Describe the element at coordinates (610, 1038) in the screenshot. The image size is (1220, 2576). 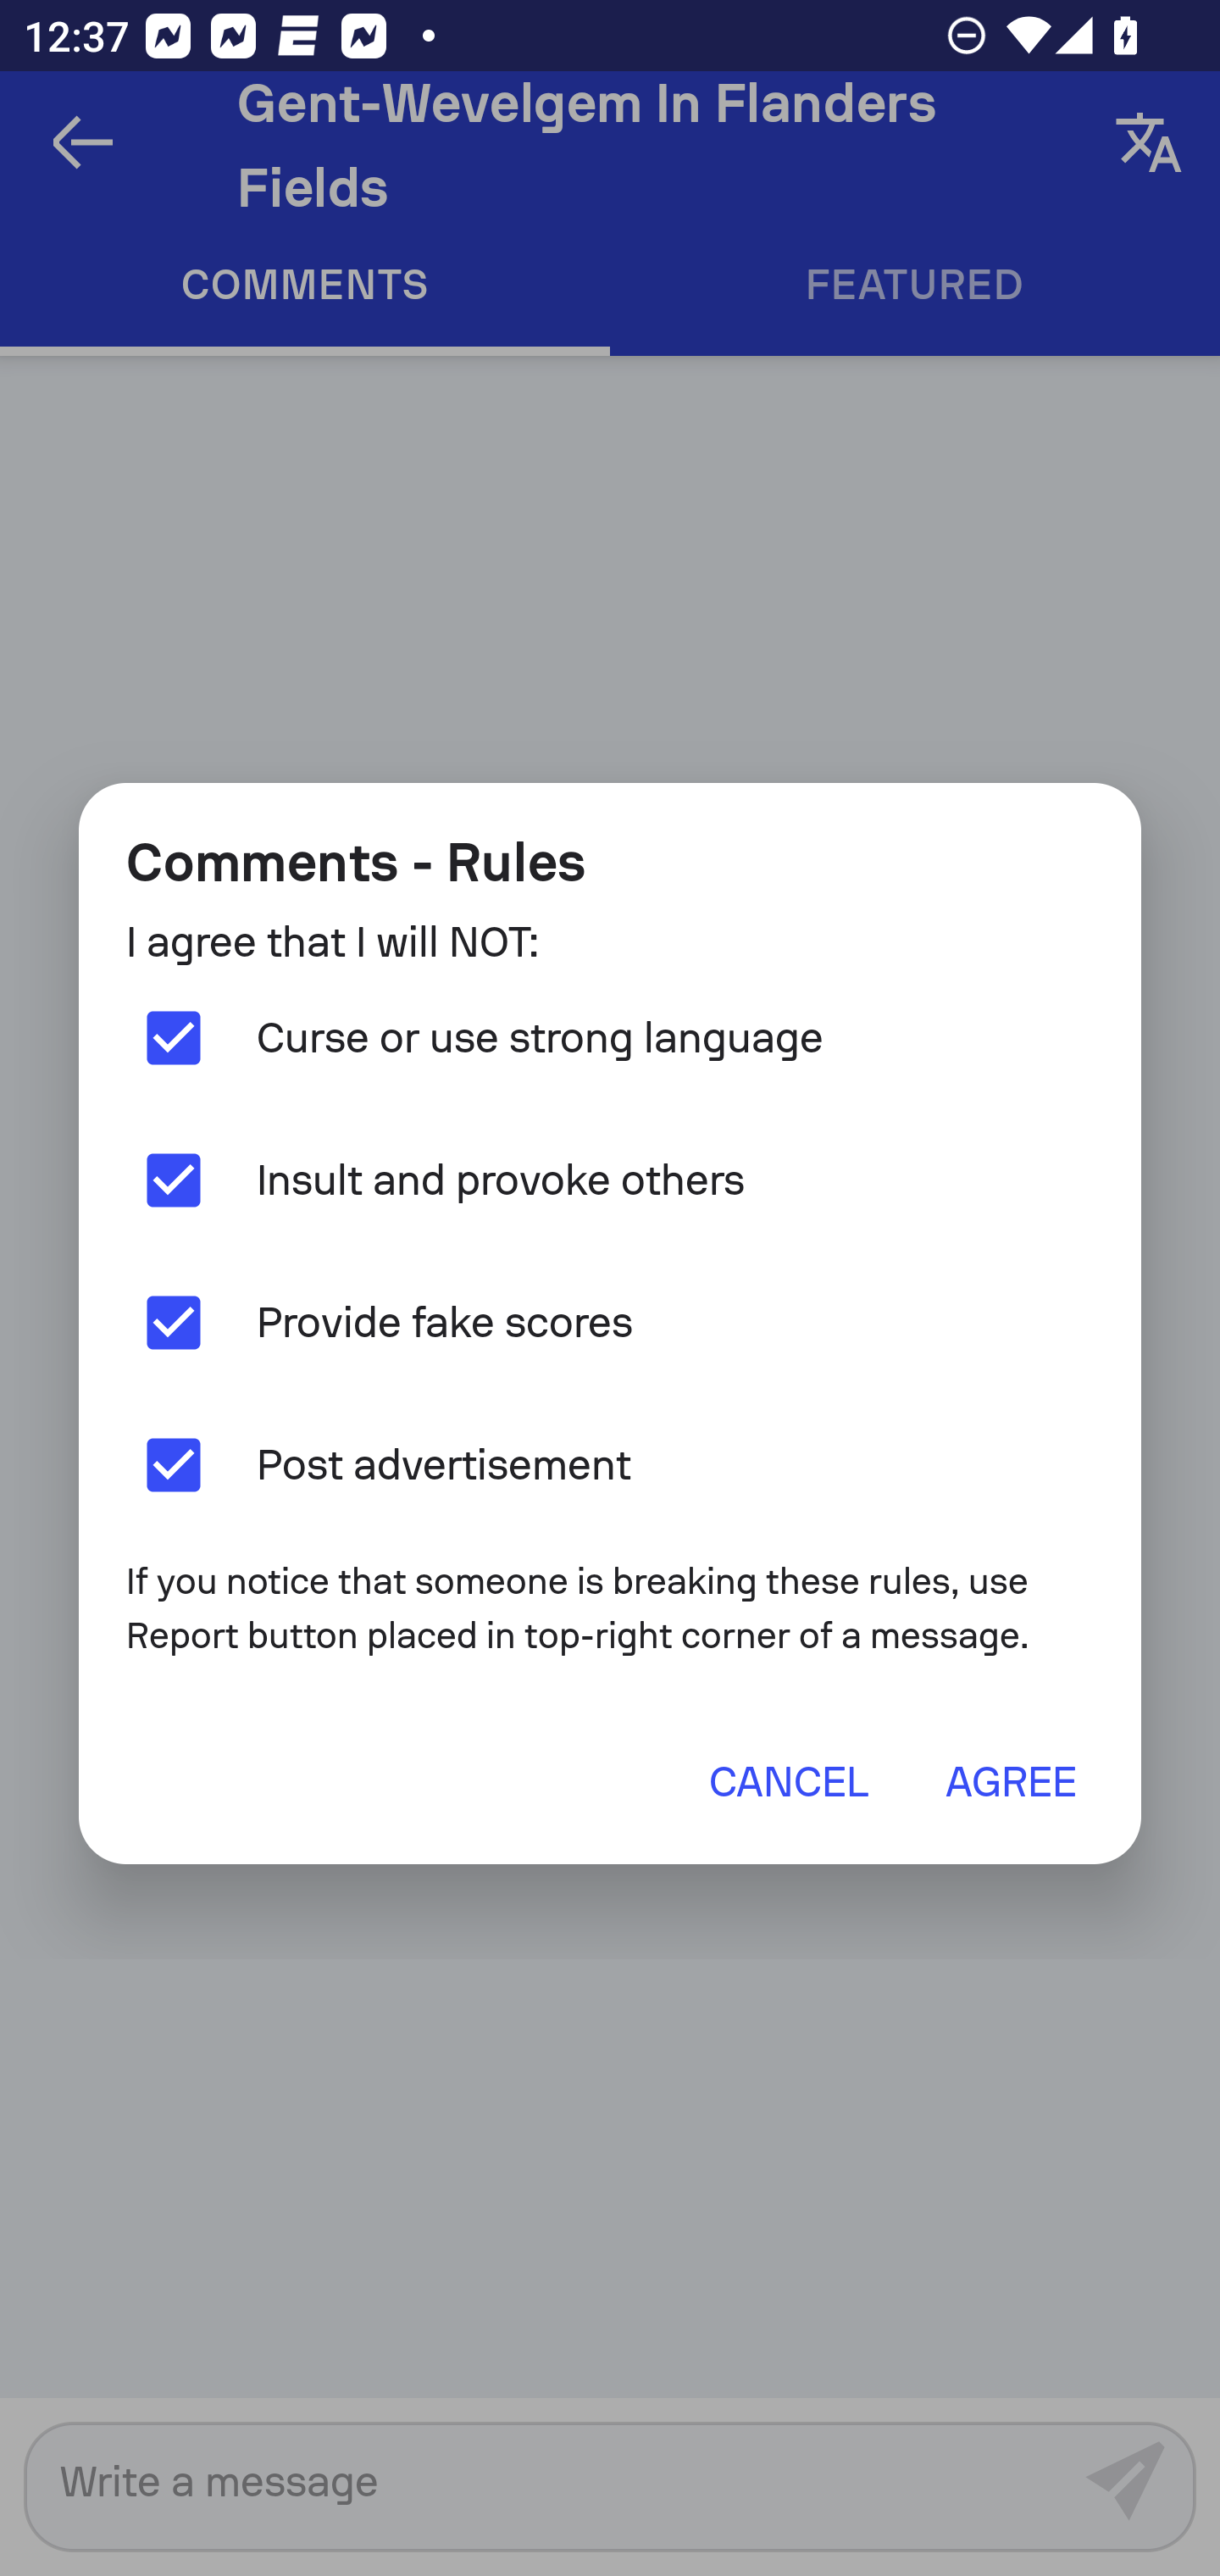
I see `Curse or use strong language` at that location.